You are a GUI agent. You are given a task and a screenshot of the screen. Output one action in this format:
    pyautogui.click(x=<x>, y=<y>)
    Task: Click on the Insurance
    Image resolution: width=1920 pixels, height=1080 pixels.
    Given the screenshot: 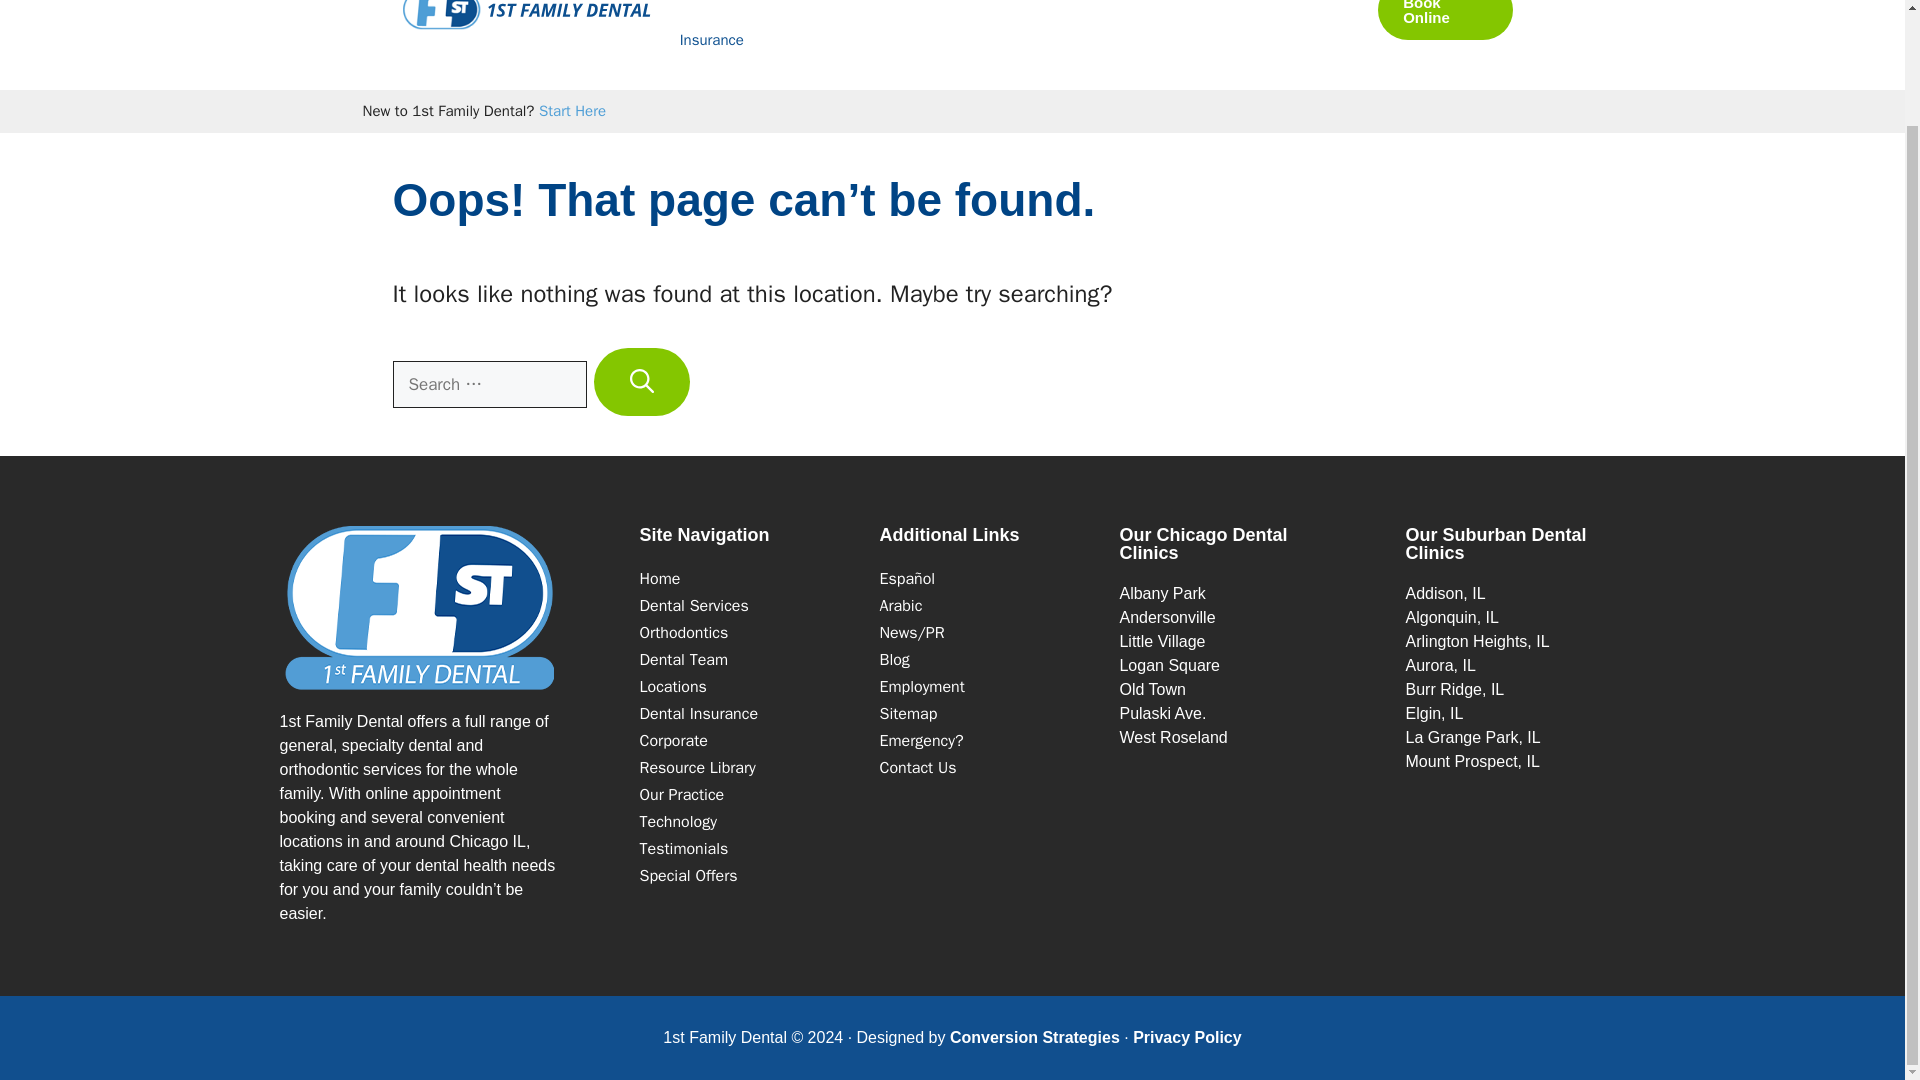 What is the action you would take?
    pyautogui.click(x=698, y=714)
    